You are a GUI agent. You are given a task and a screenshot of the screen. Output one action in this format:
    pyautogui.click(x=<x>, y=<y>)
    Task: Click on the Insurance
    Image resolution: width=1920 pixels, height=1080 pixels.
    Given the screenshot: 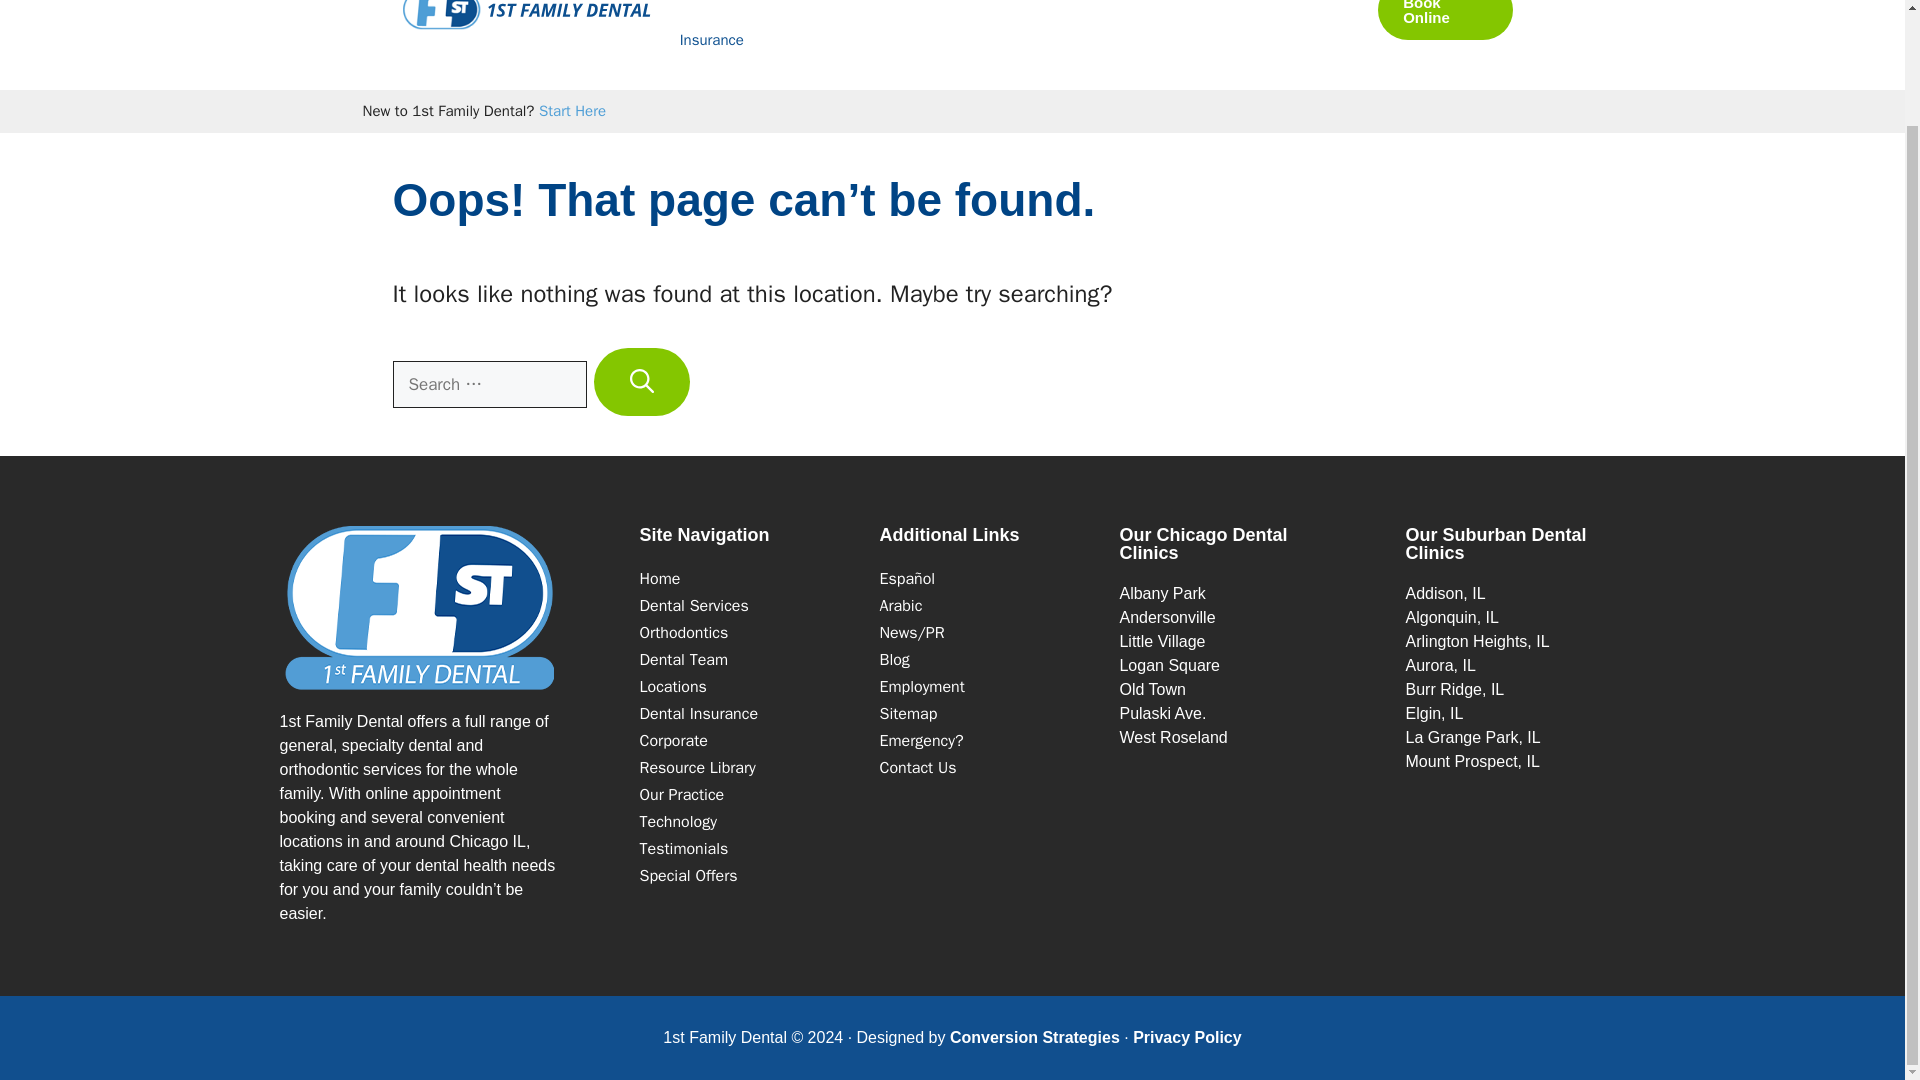 What is the action you would take?
    pyautogui.click(x=698, y=714)
    